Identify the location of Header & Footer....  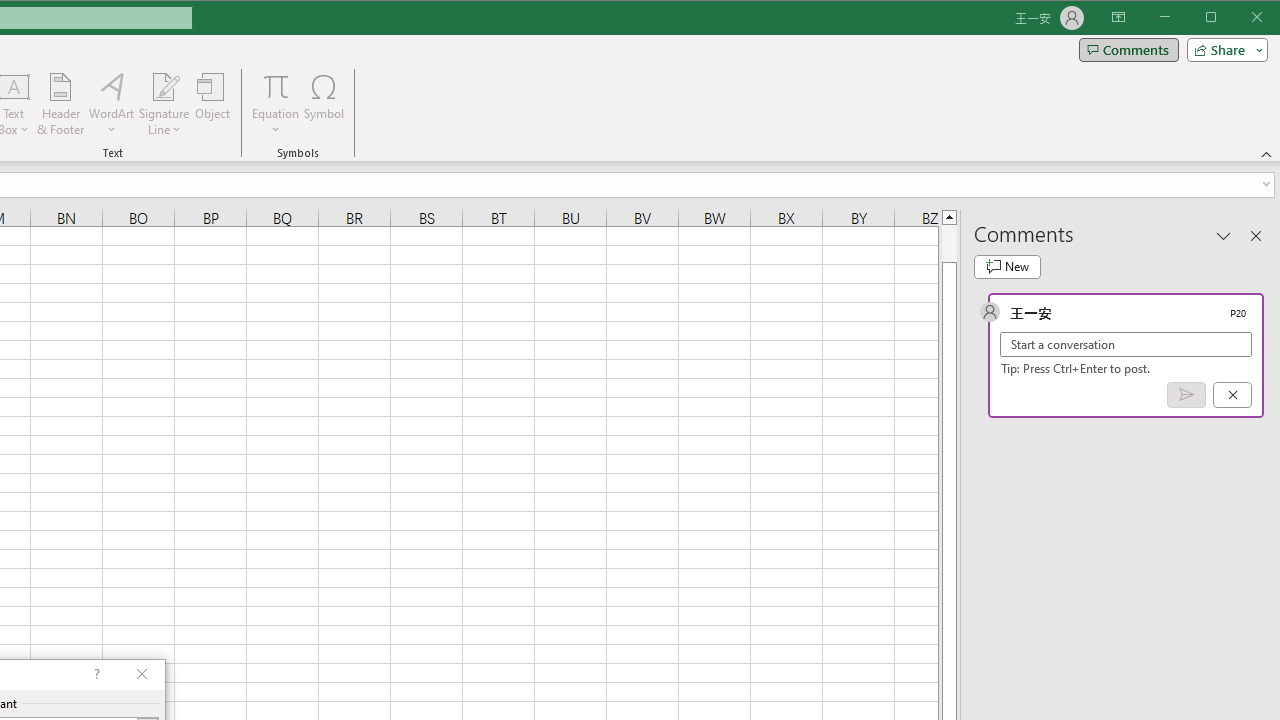
(60, 104).